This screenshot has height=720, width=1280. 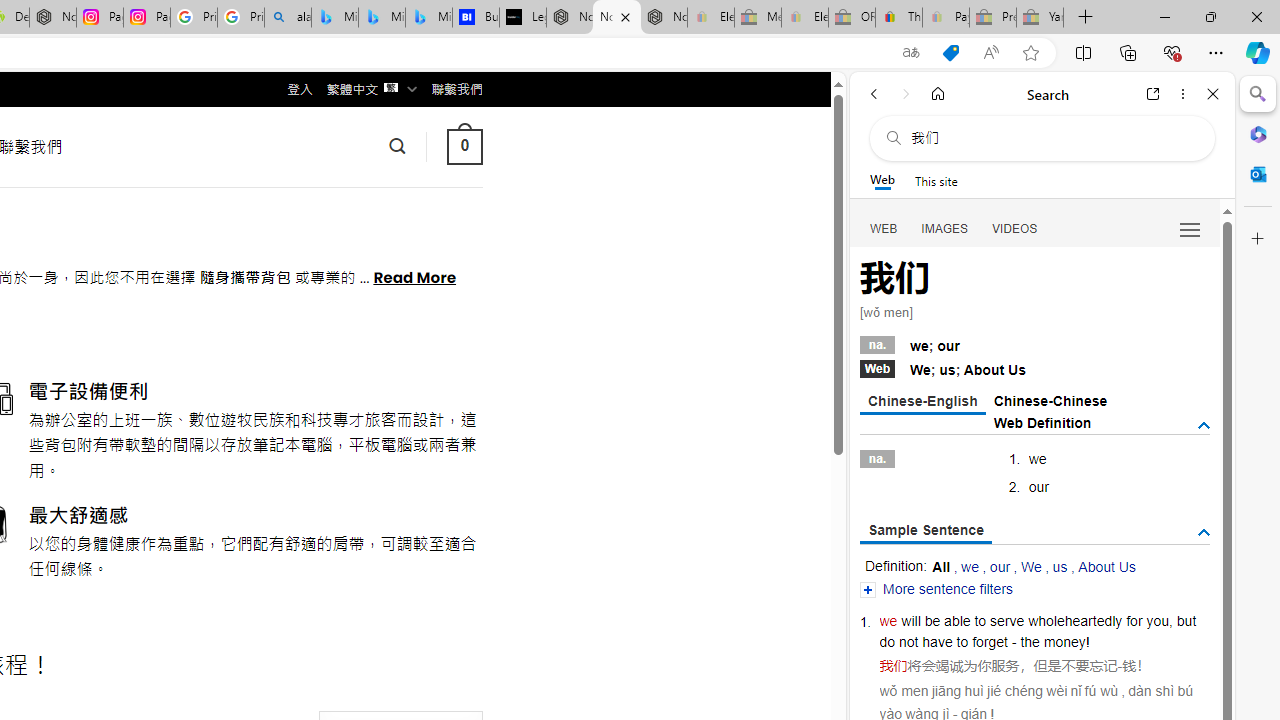 What do you see at coordinates (1204, 425) in the screenshot?
I see `AutomationID: tgdef` at bounding box center [1204, 425].